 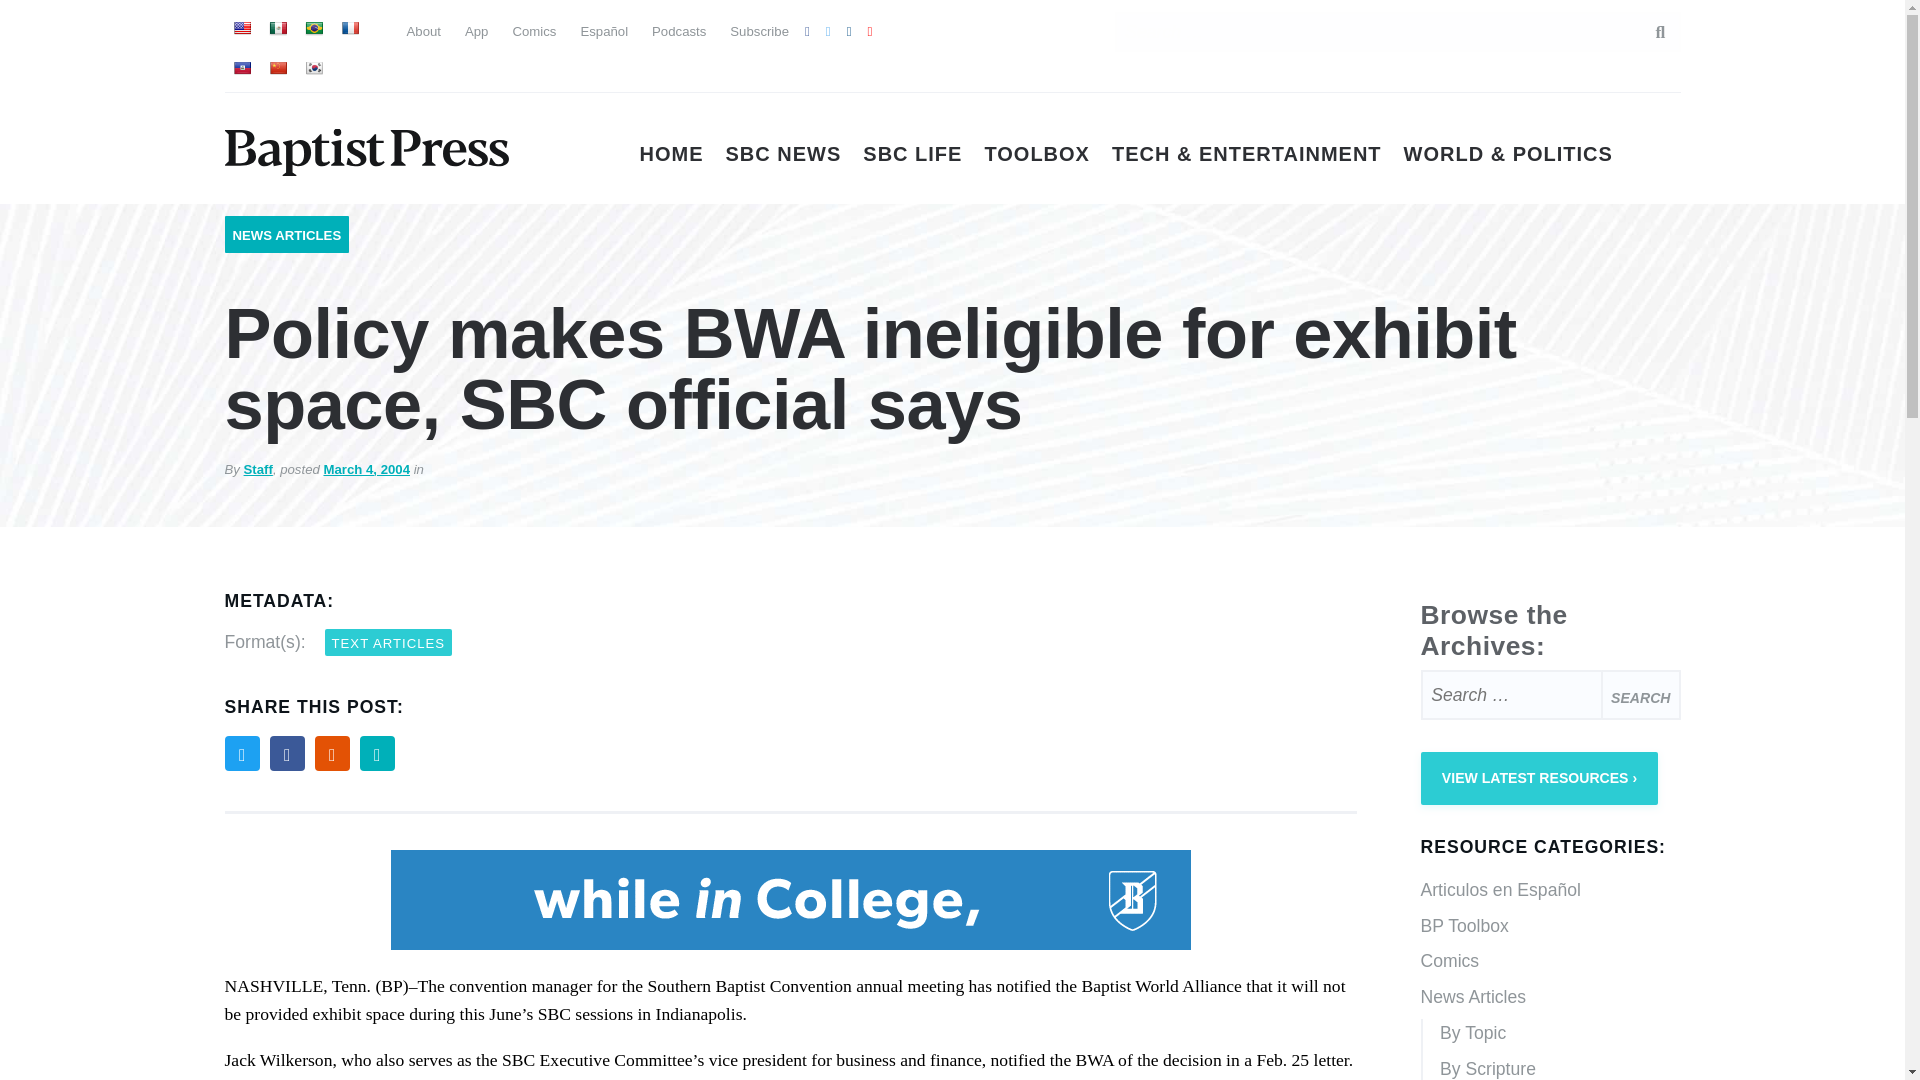 I want to click on Podcasts, so click(x=679, y=30).